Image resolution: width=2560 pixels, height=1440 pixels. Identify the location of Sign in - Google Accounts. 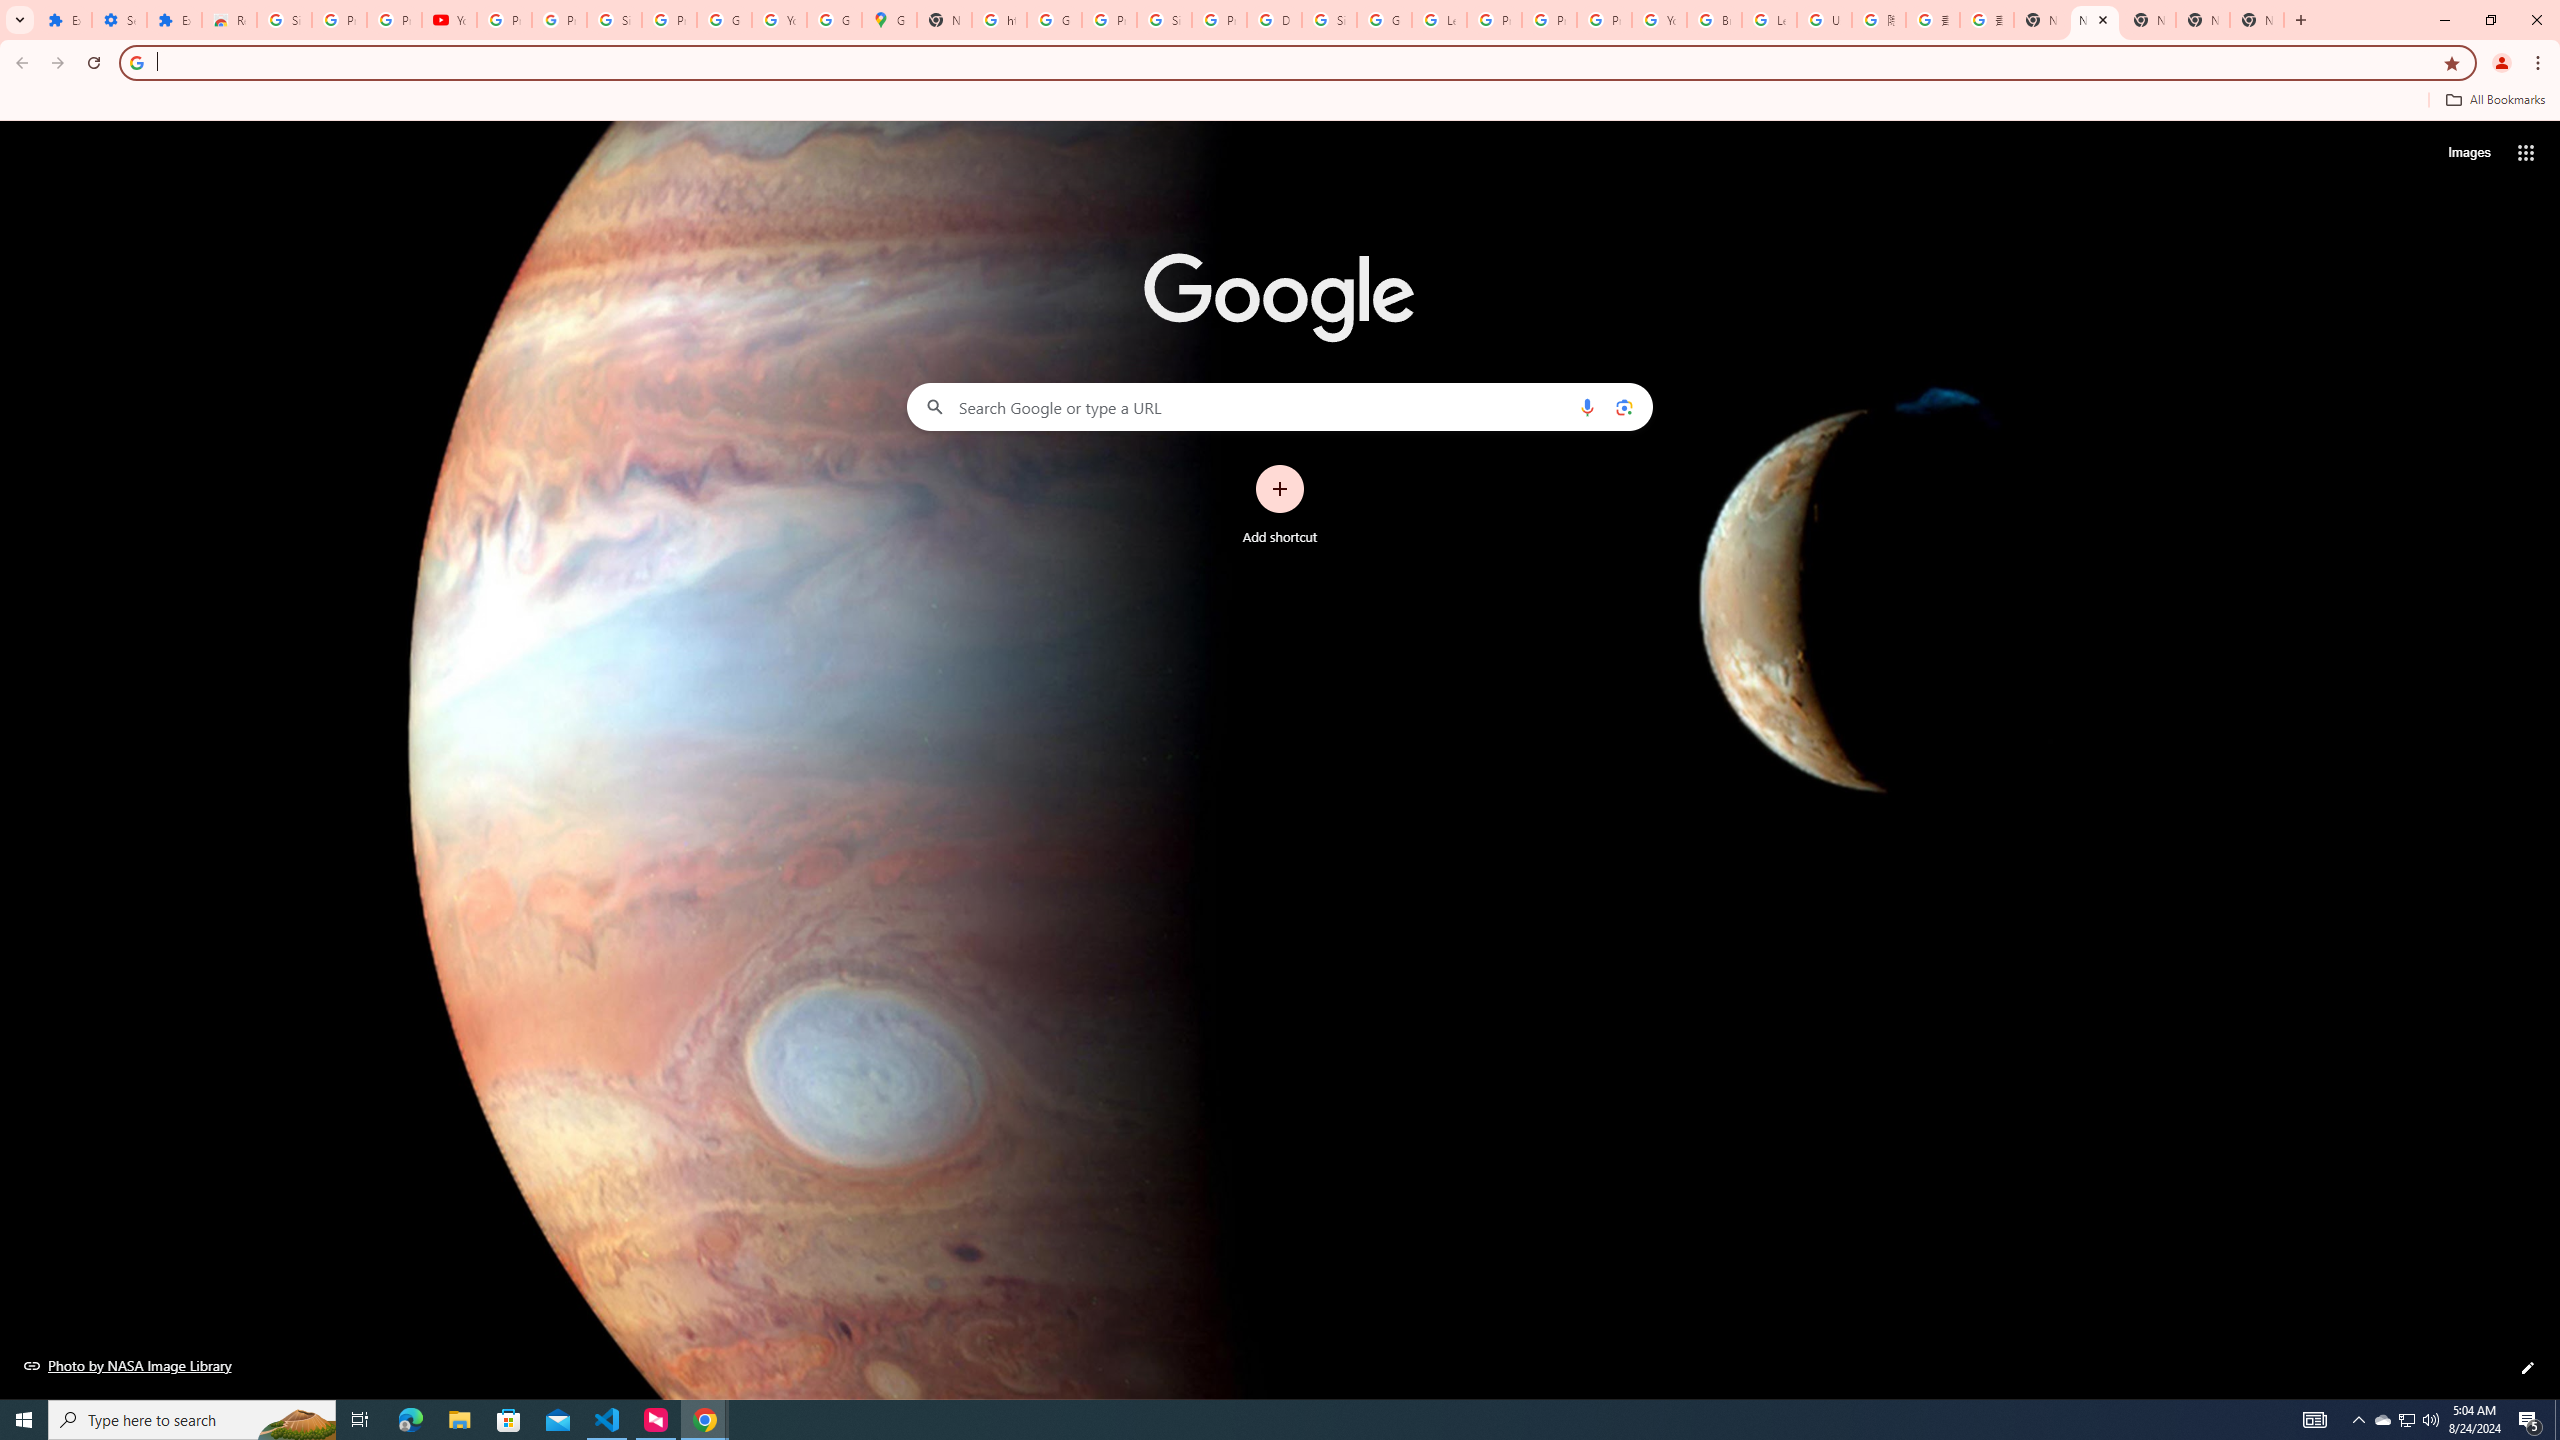
(614, 20).